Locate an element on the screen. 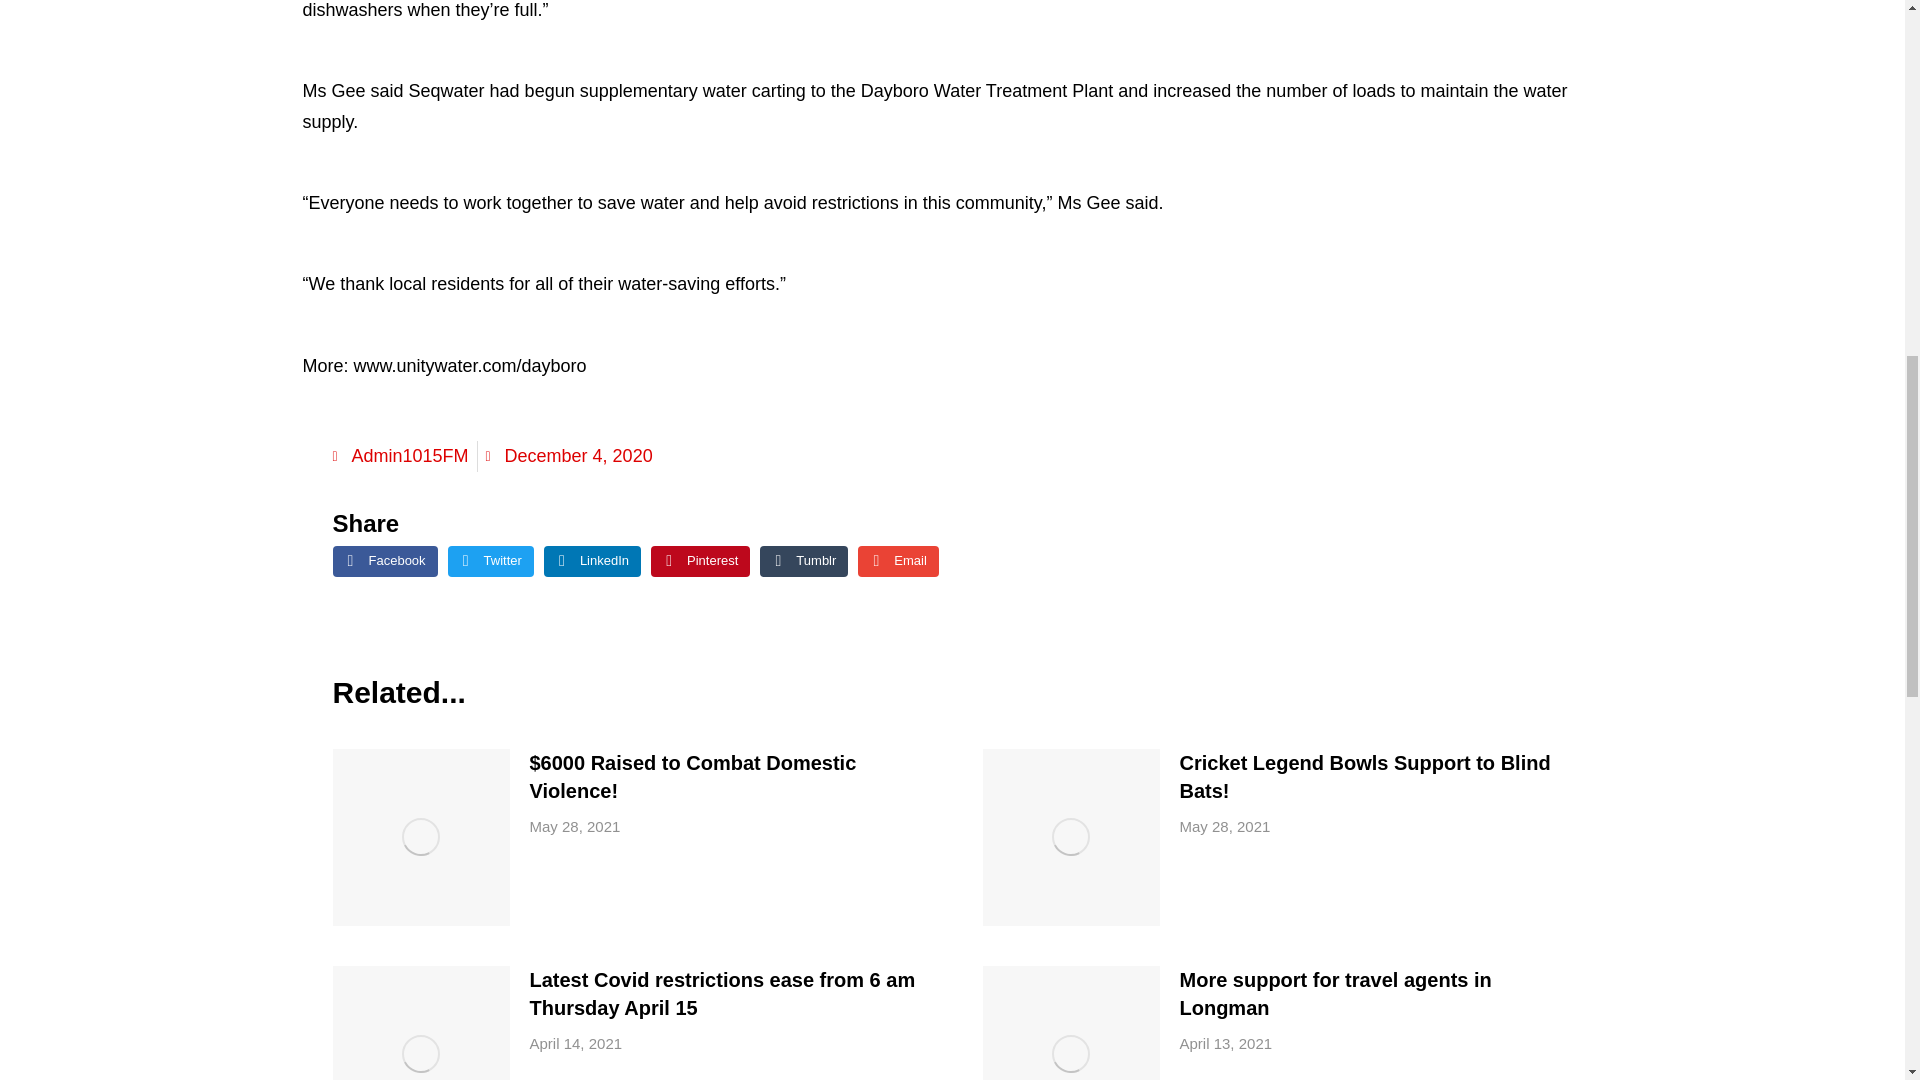 The width and height of the screenshot is (1920, 1080). Cricket Legend Bowls Support to Blind Bats! is located at coordinates (1376, 776).